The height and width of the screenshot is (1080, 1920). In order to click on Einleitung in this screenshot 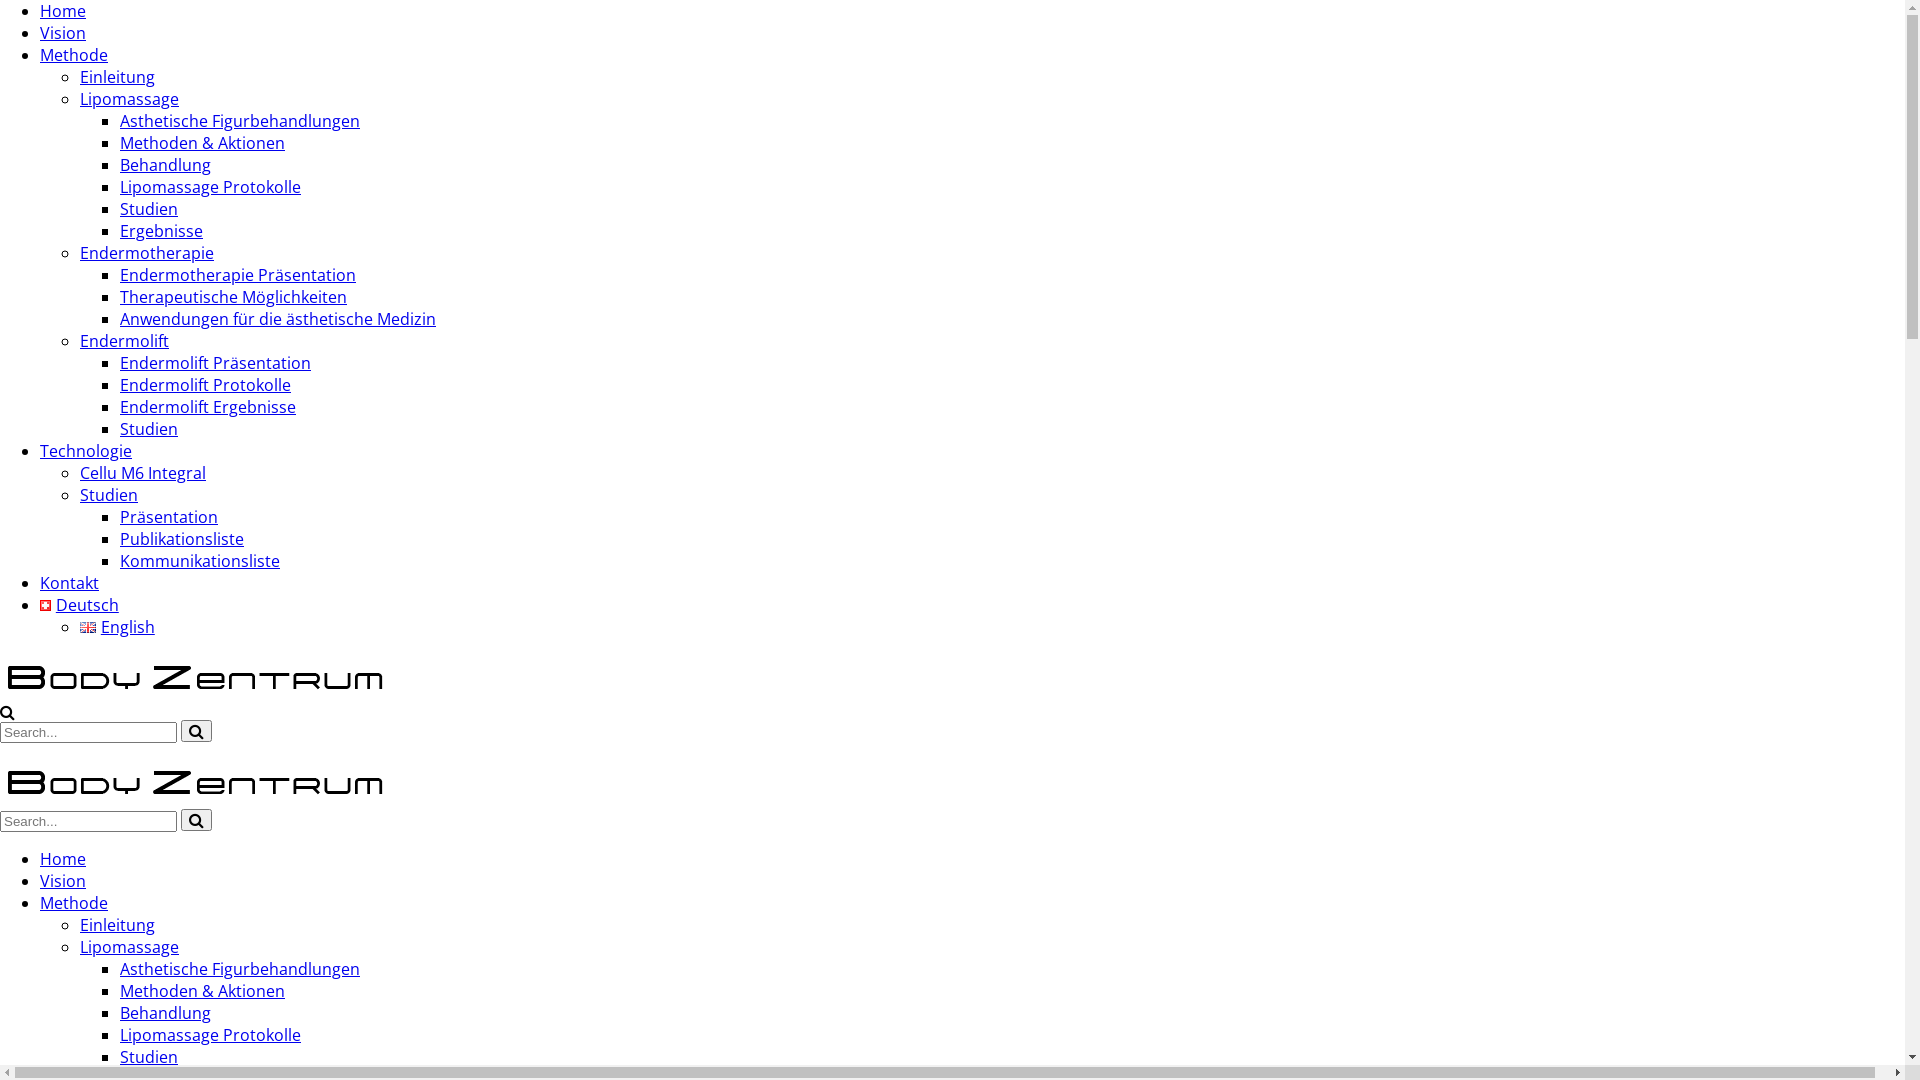, I will do `click(118, 77)`.